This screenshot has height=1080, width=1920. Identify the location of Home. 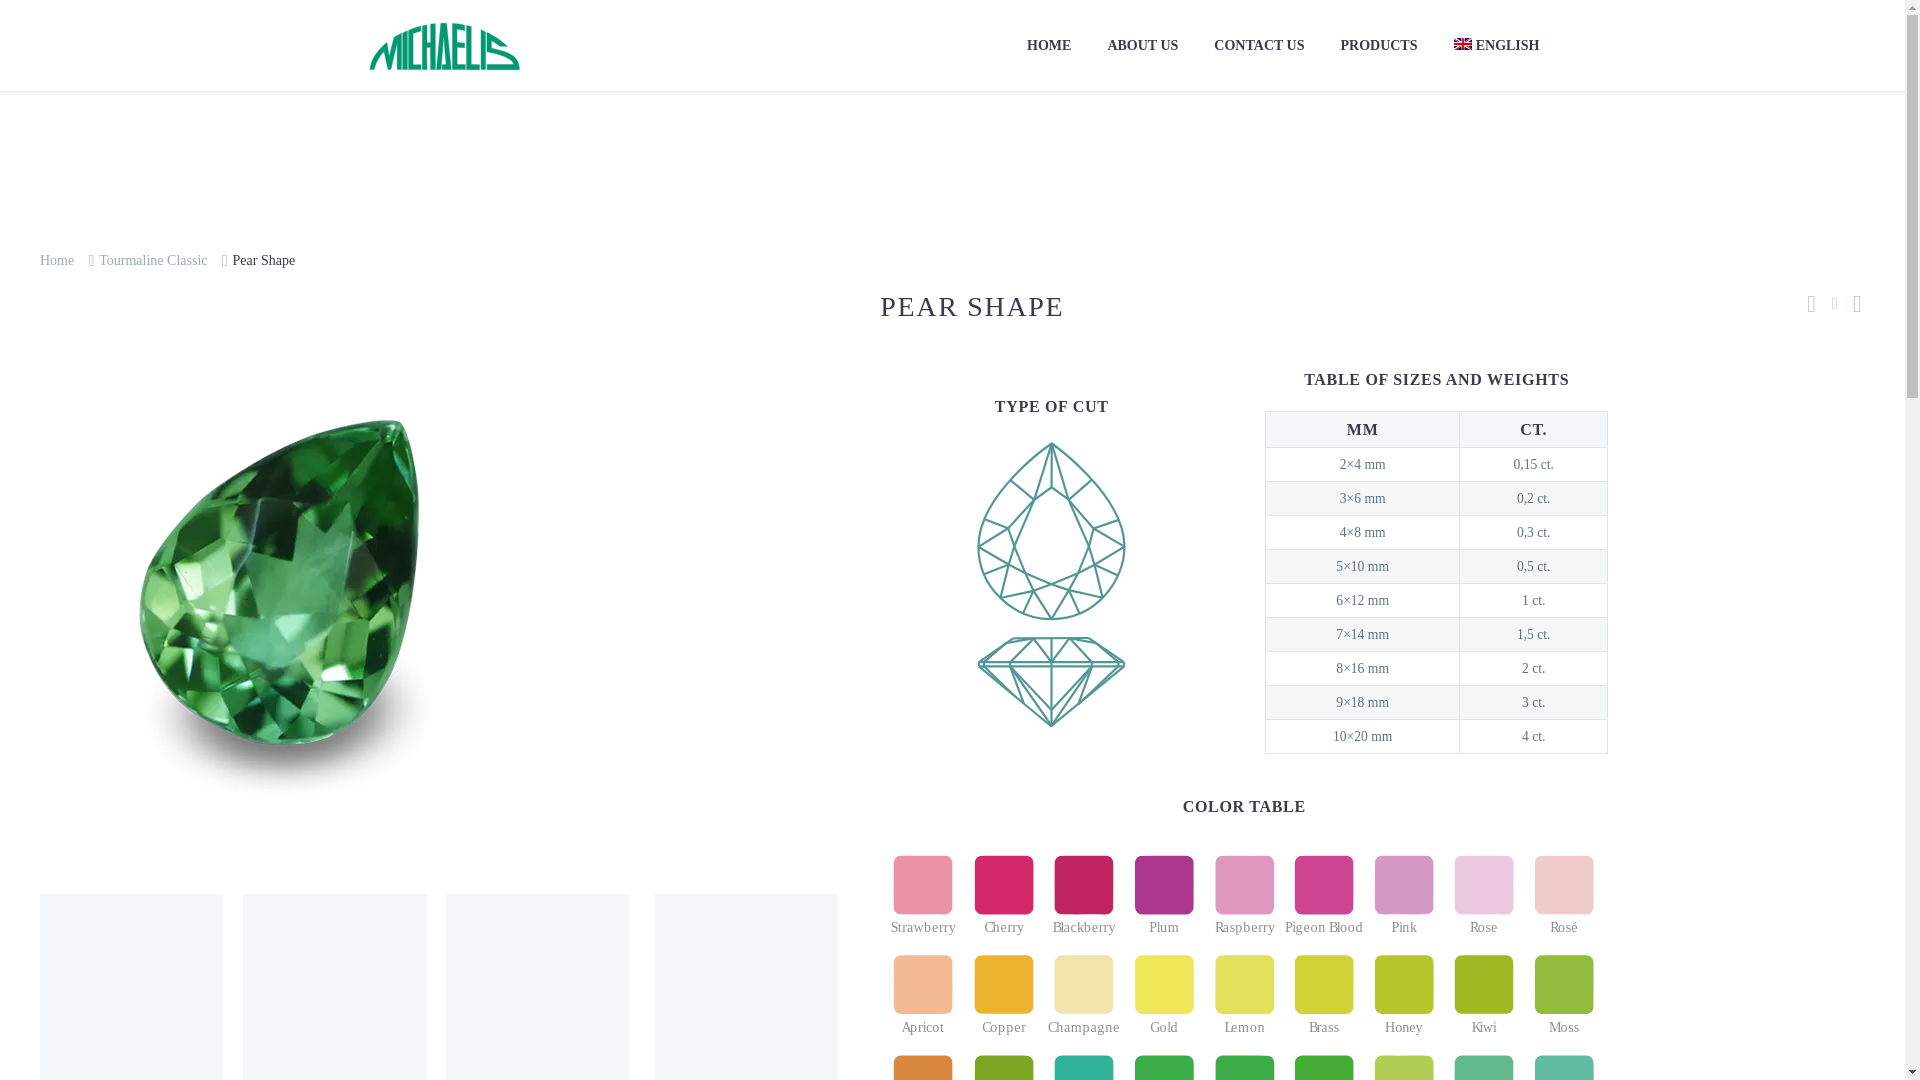
(57, 260).